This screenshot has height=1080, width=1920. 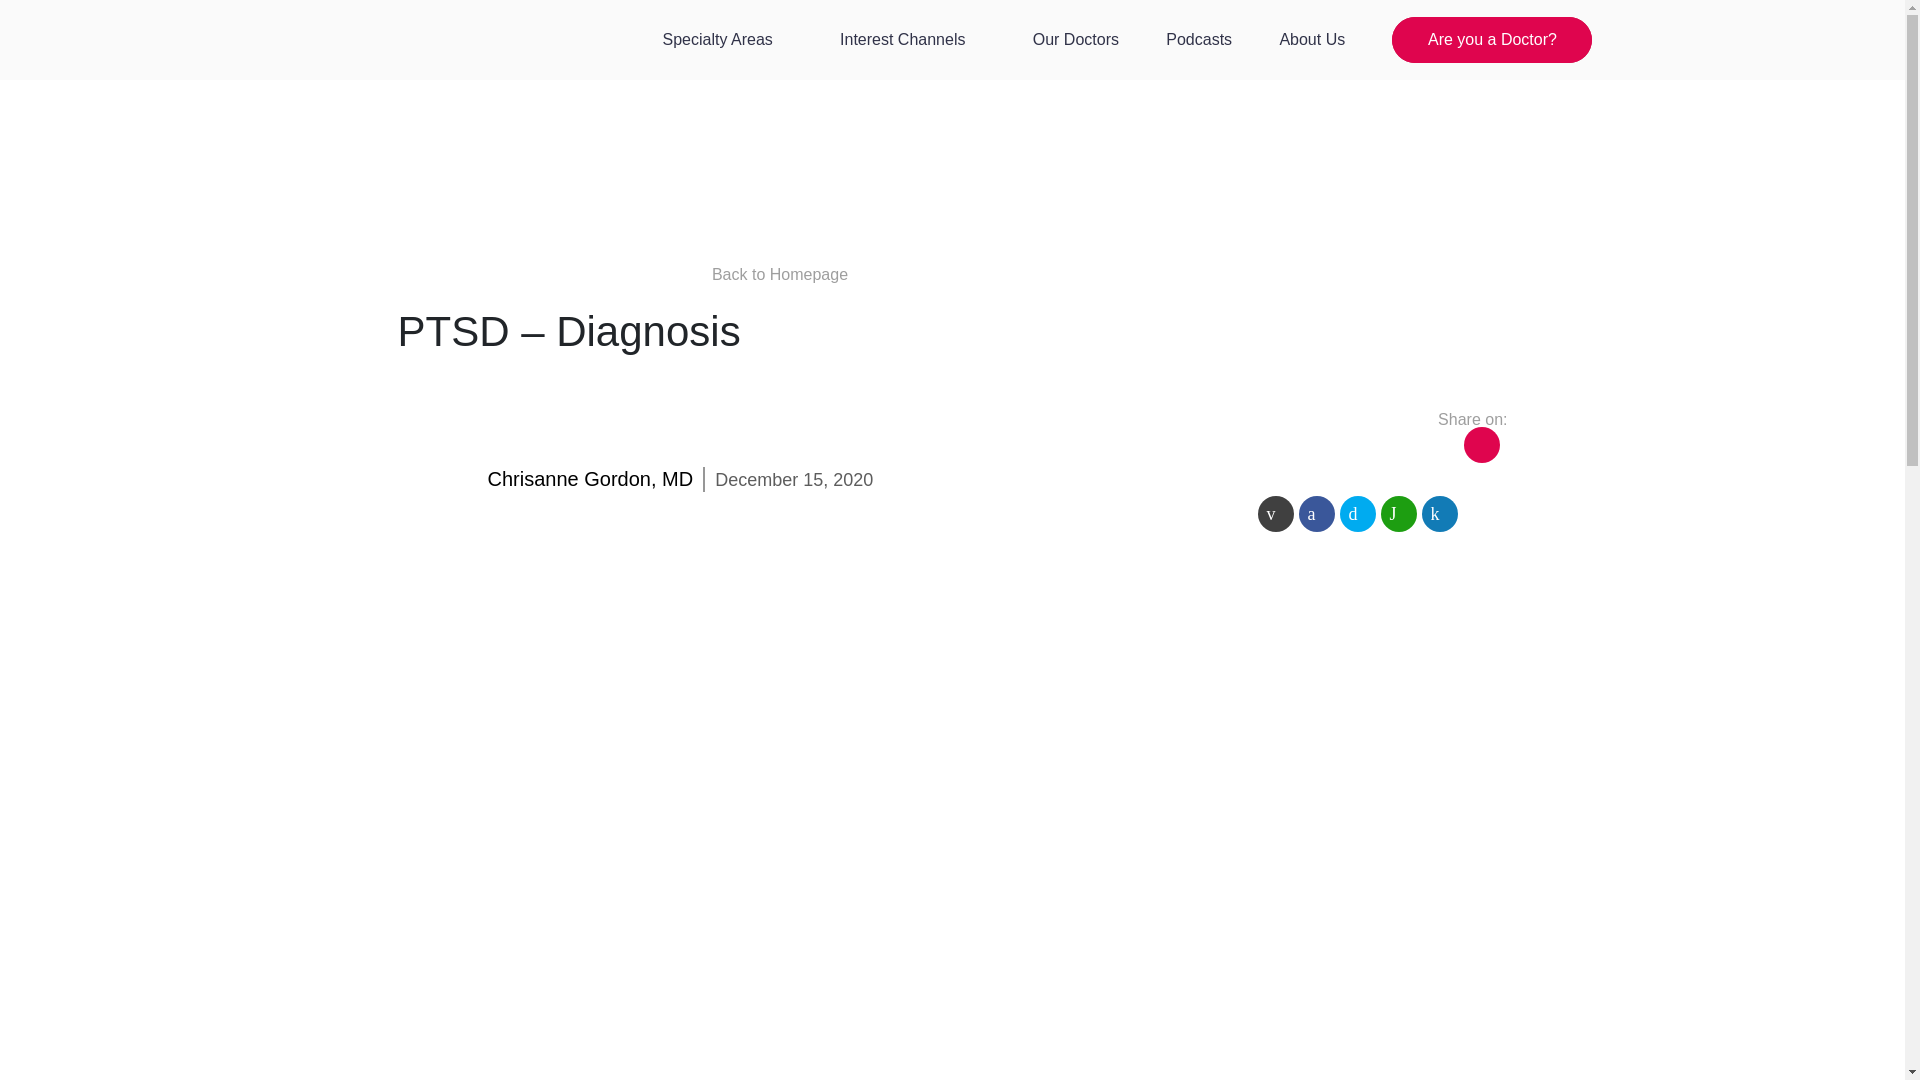 What do you see at coordinates (1076, 39) in the screenshot?
I see `Our Doctors` at bounding box center [1076, 39].